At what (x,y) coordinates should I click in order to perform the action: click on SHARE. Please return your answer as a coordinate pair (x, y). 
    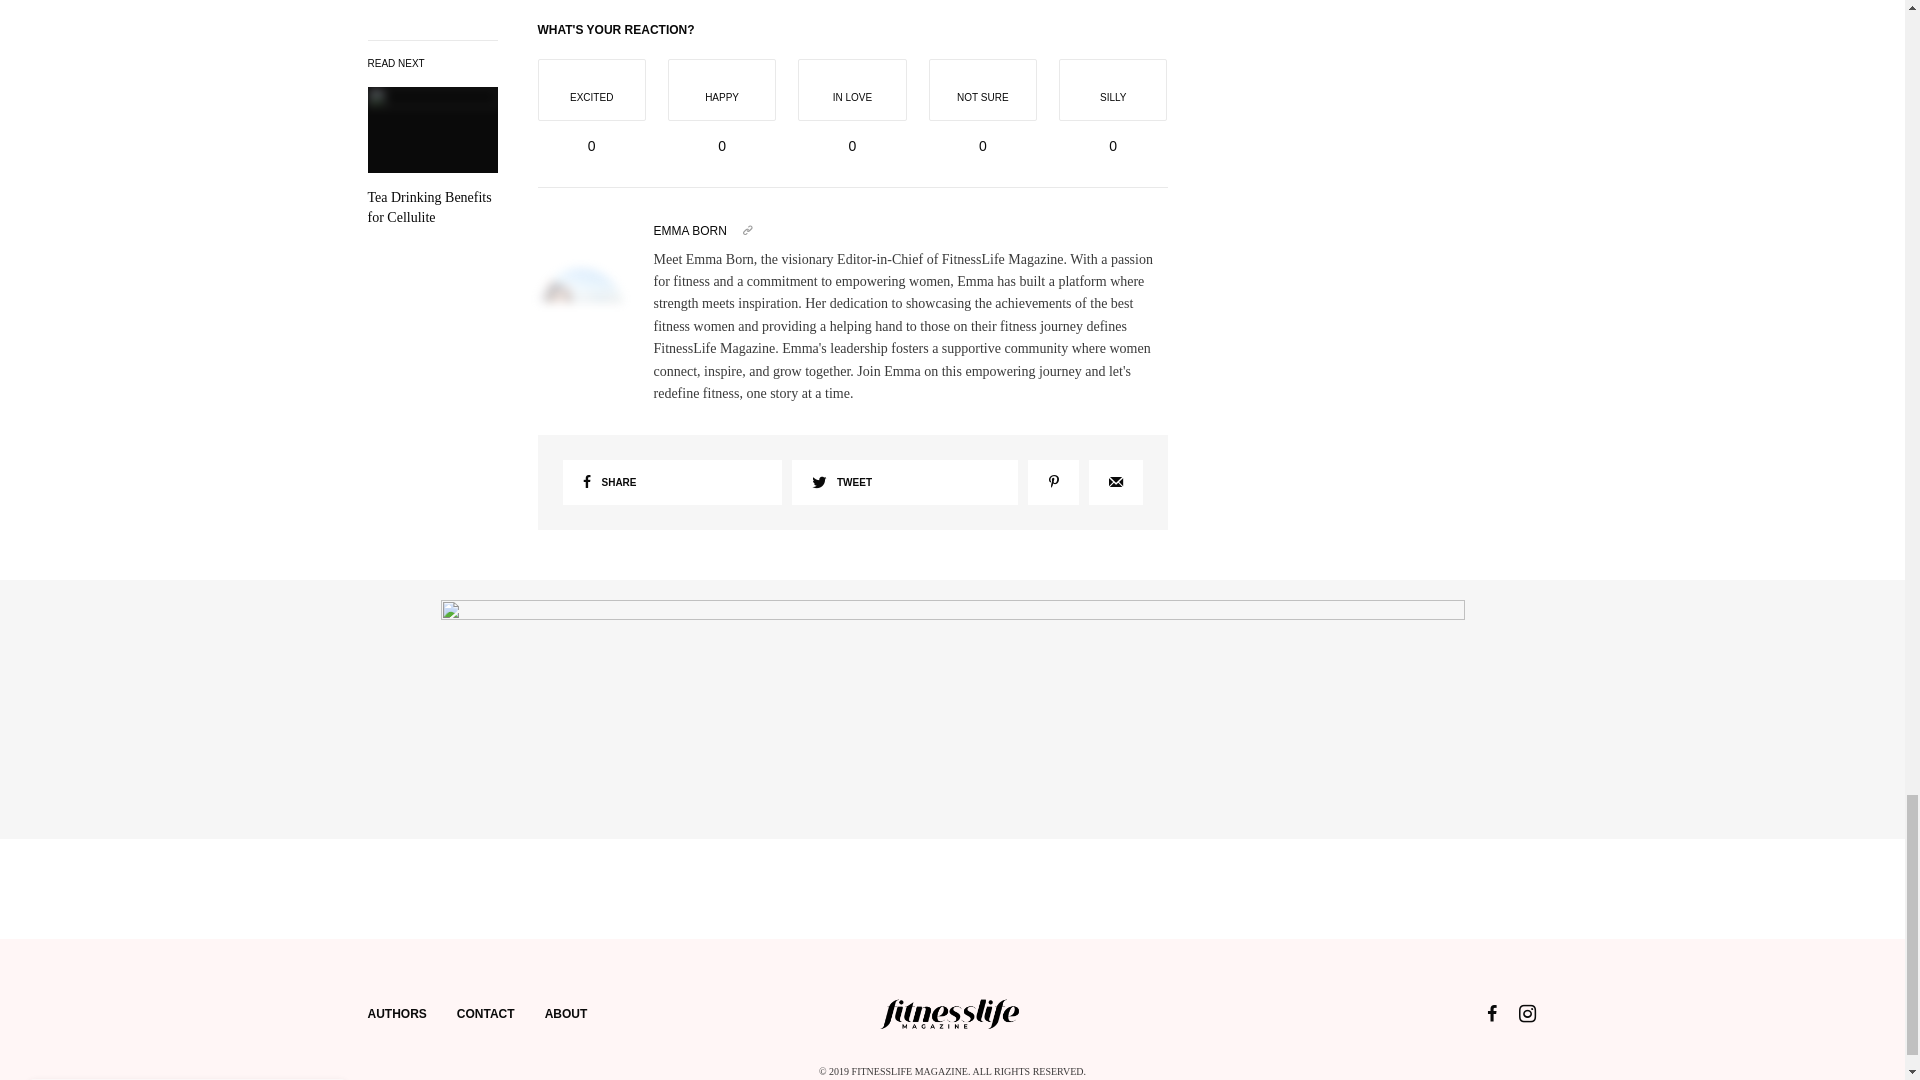
    Looking at the image, I should click on (672, 482).